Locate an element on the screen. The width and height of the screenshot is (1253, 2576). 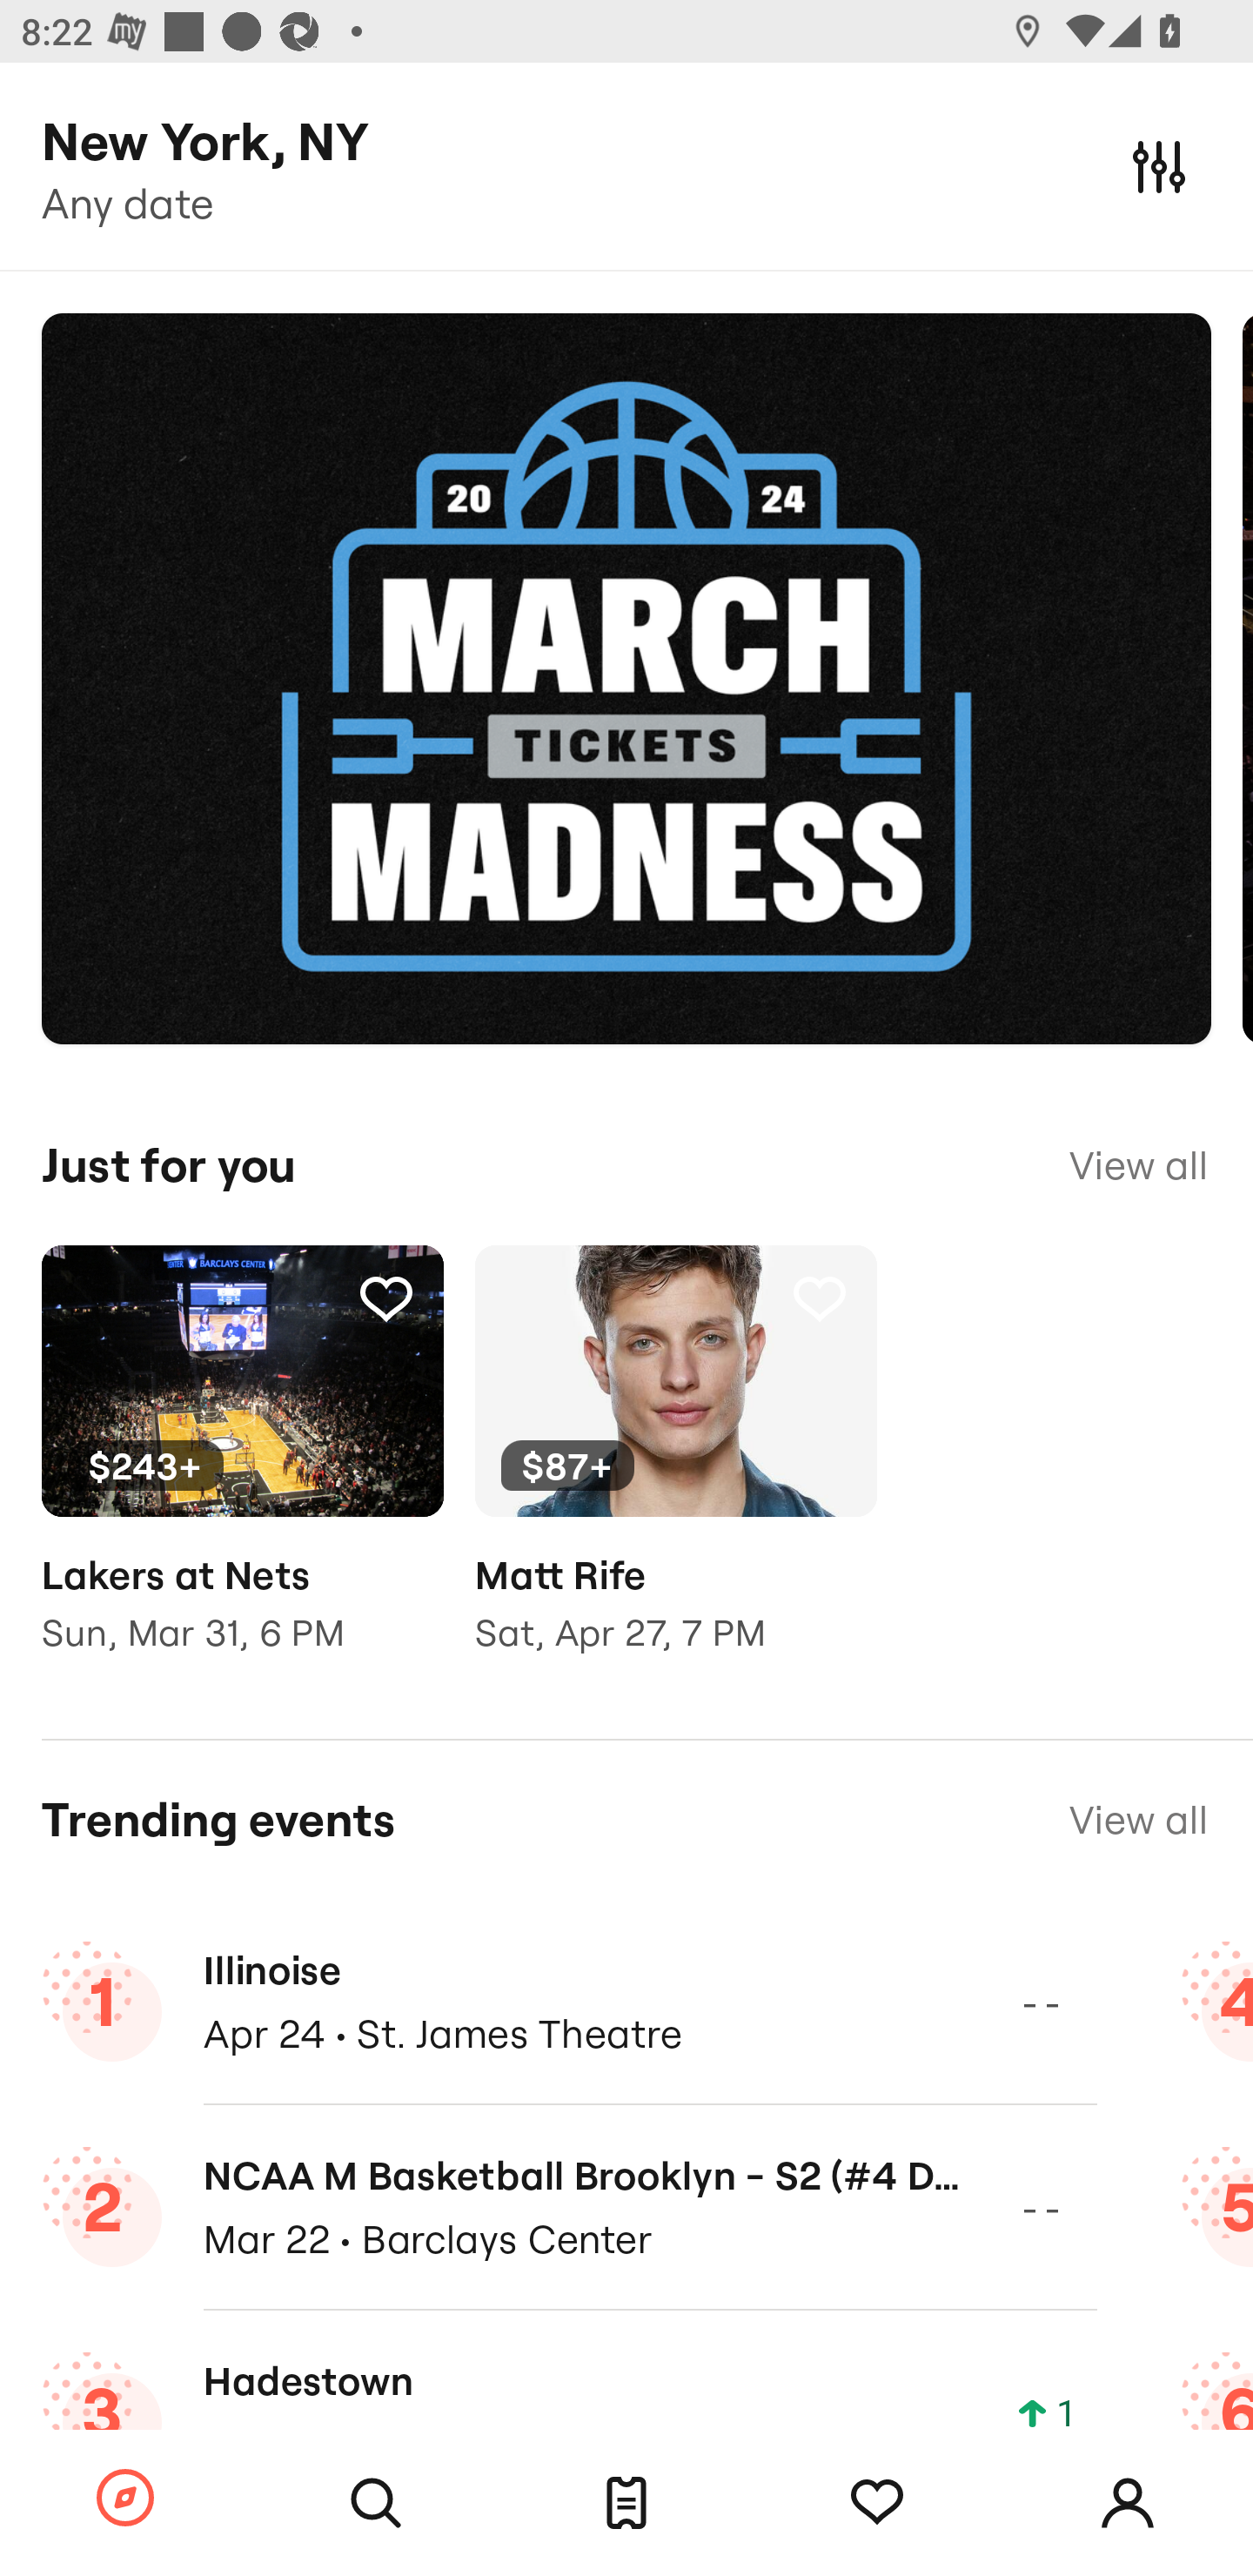
View all is located at coordinates (1138, 1821).